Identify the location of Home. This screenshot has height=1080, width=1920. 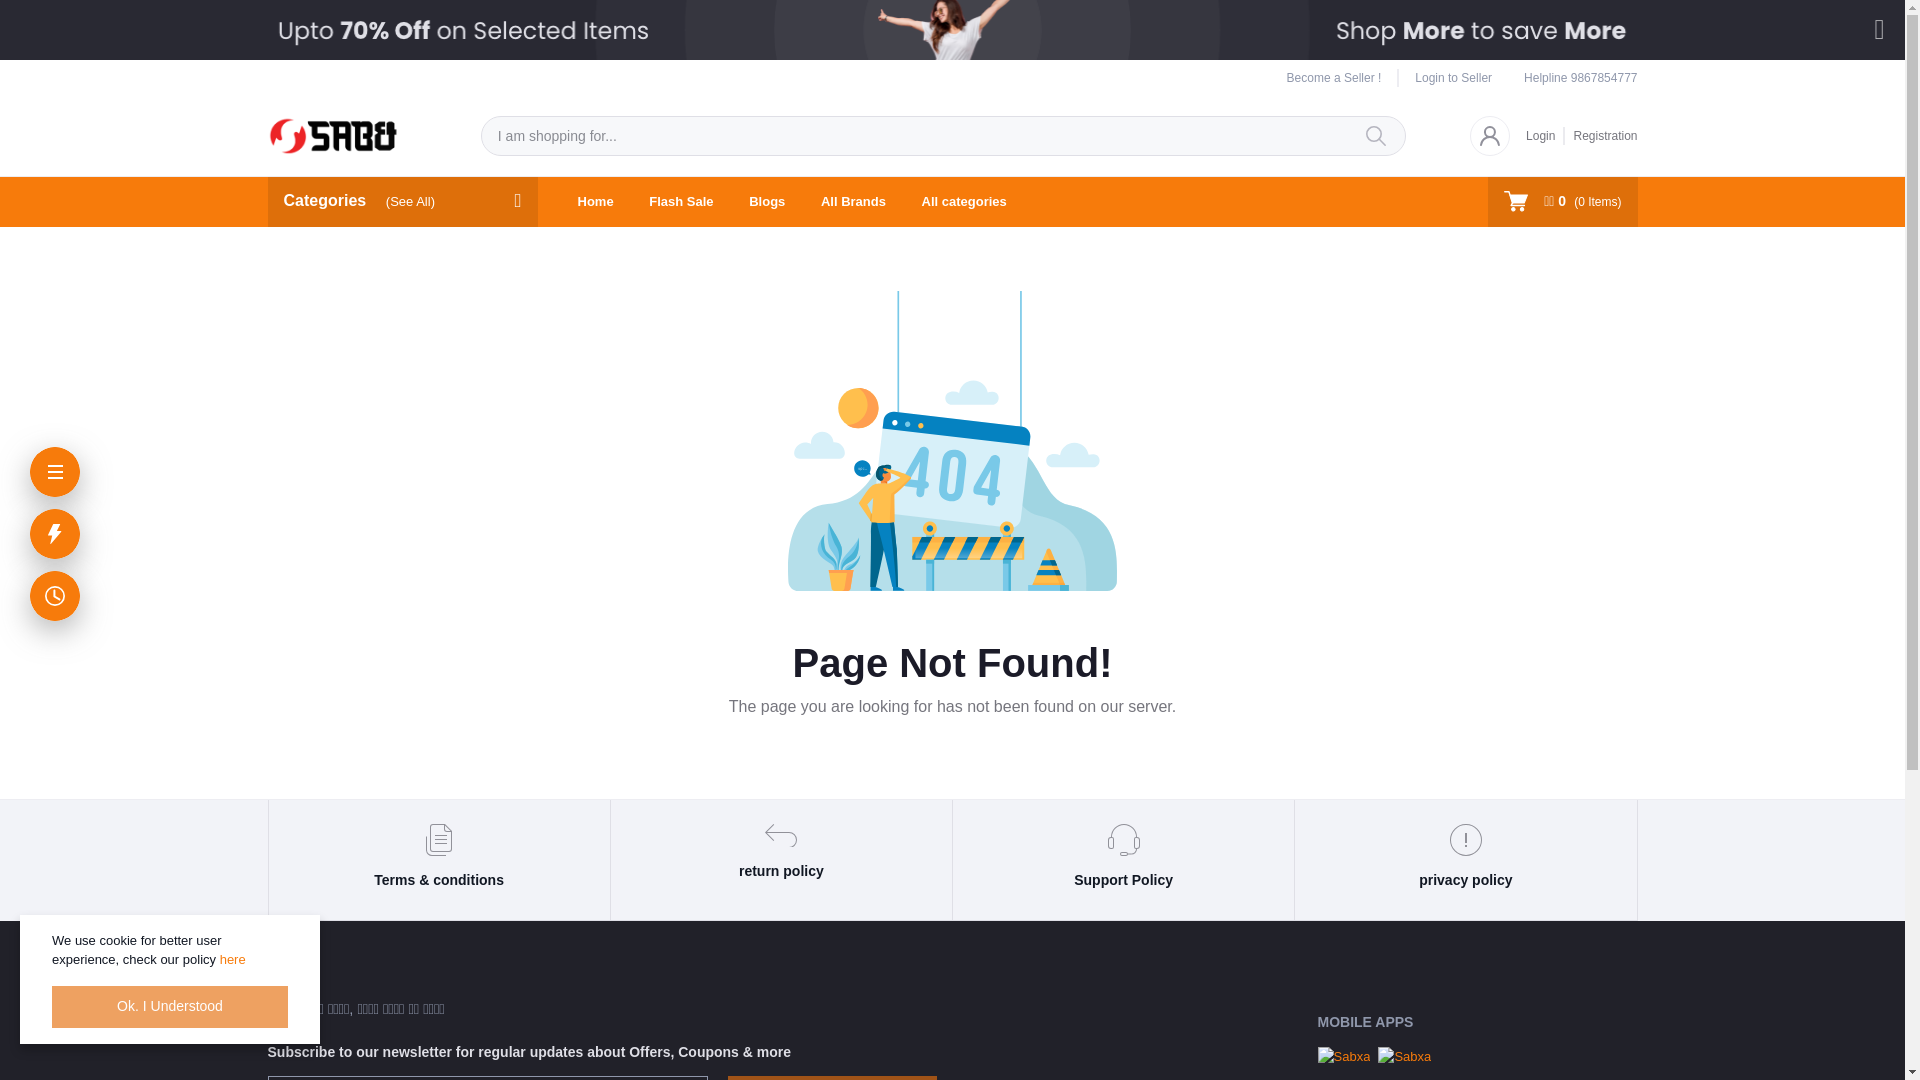
(596, 202).